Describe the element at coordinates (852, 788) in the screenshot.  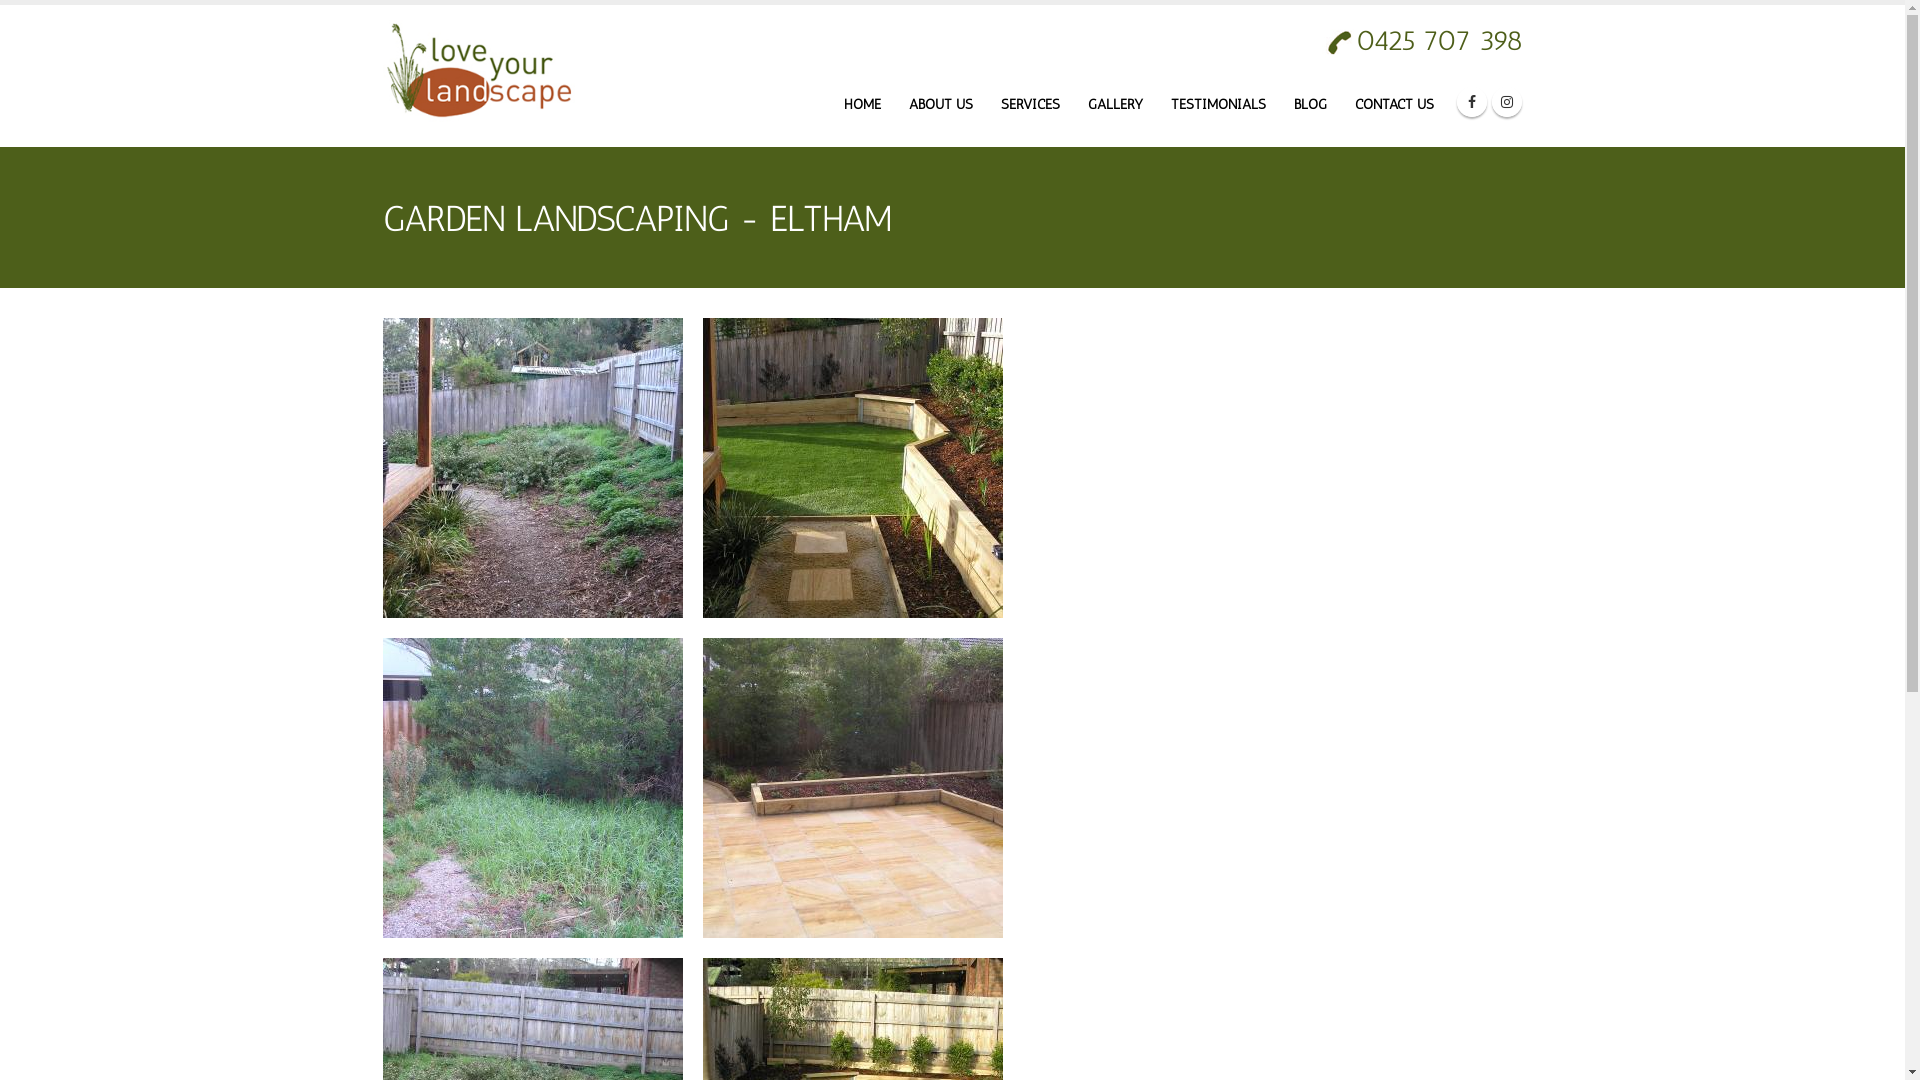
I see `Garden landscaping - Eltham` at that location.